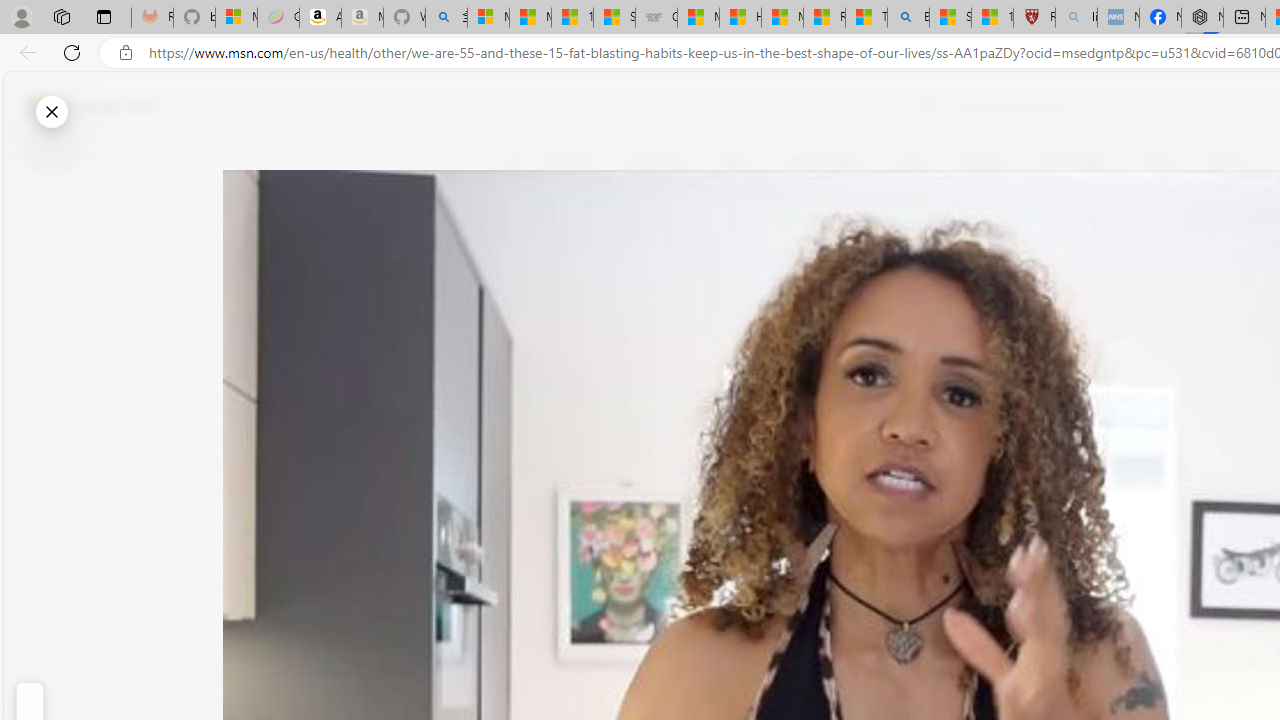  I want to click on Nordace - Nordace Siena Is Not An Ordinary Backpack, so click(1202, 18).